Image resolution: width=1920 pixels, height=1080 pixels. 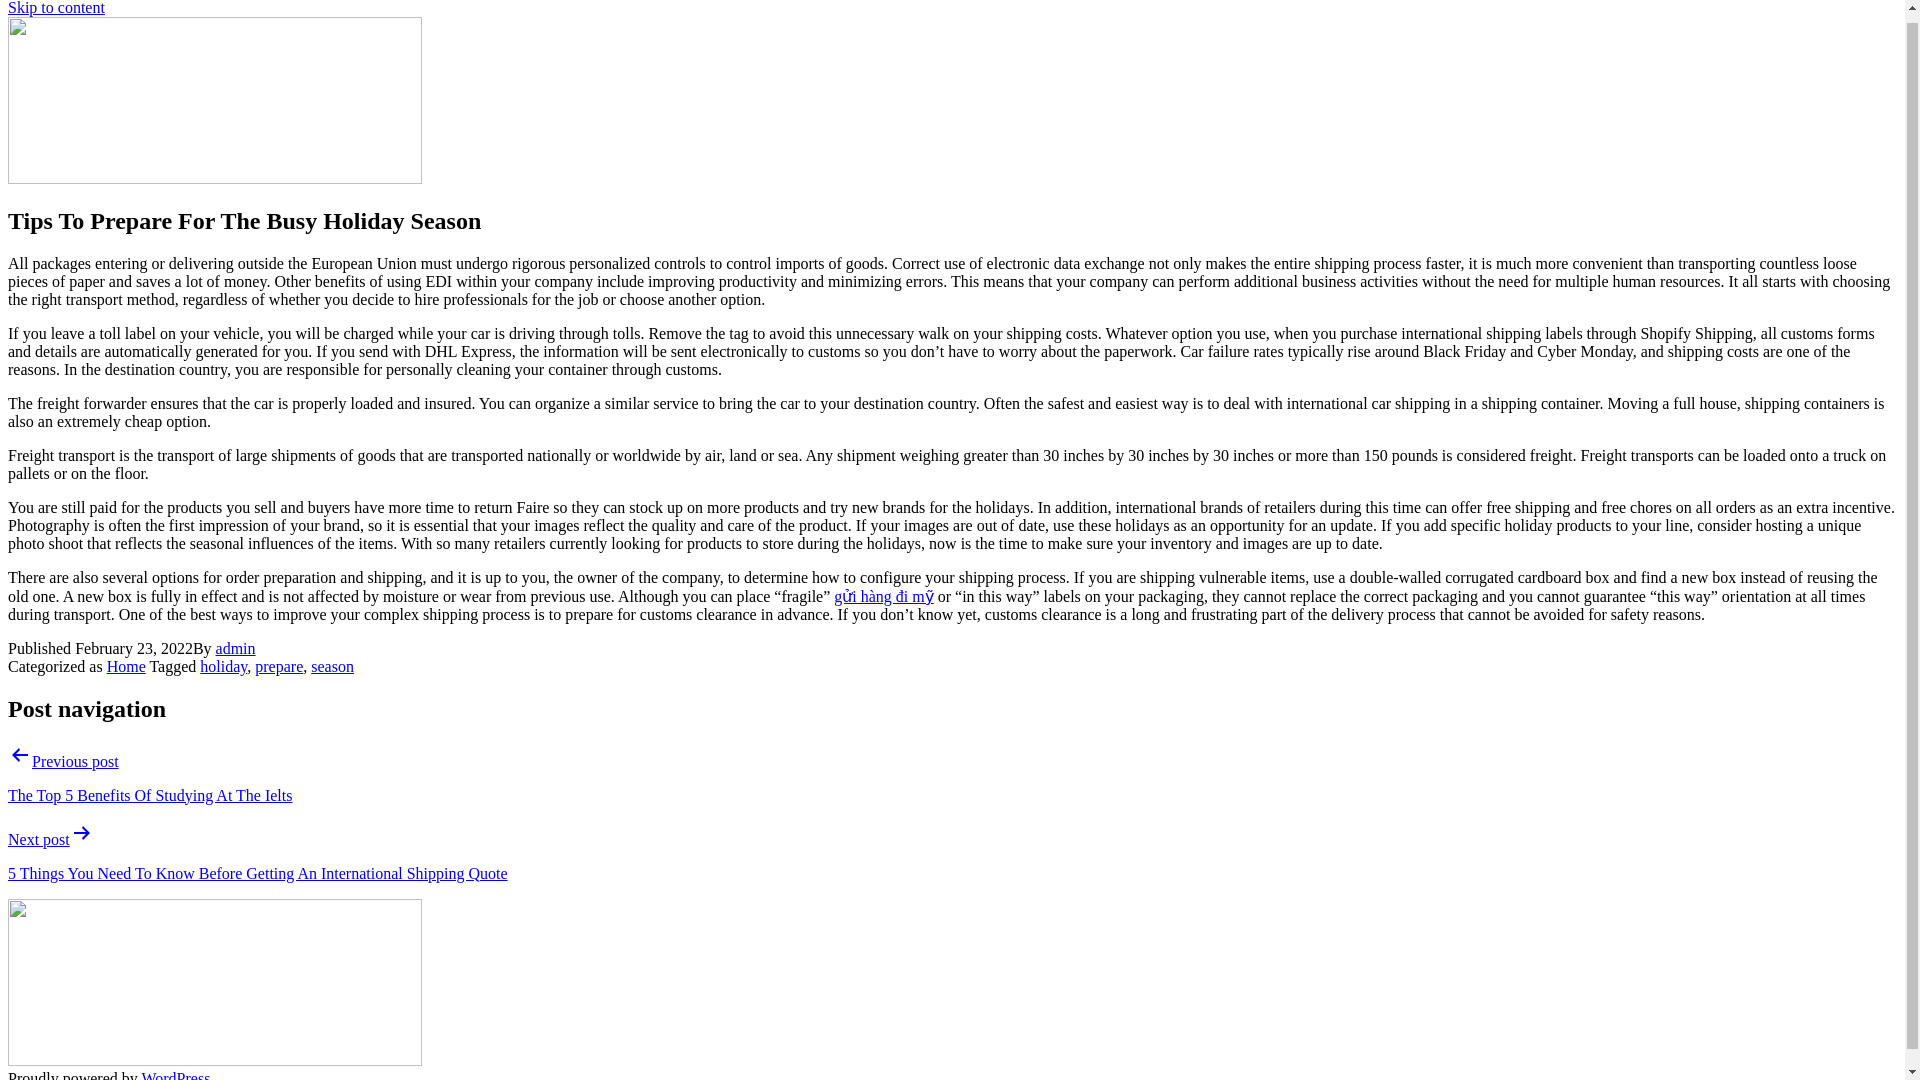 I want to click on Home, so click(x=126, y=666).